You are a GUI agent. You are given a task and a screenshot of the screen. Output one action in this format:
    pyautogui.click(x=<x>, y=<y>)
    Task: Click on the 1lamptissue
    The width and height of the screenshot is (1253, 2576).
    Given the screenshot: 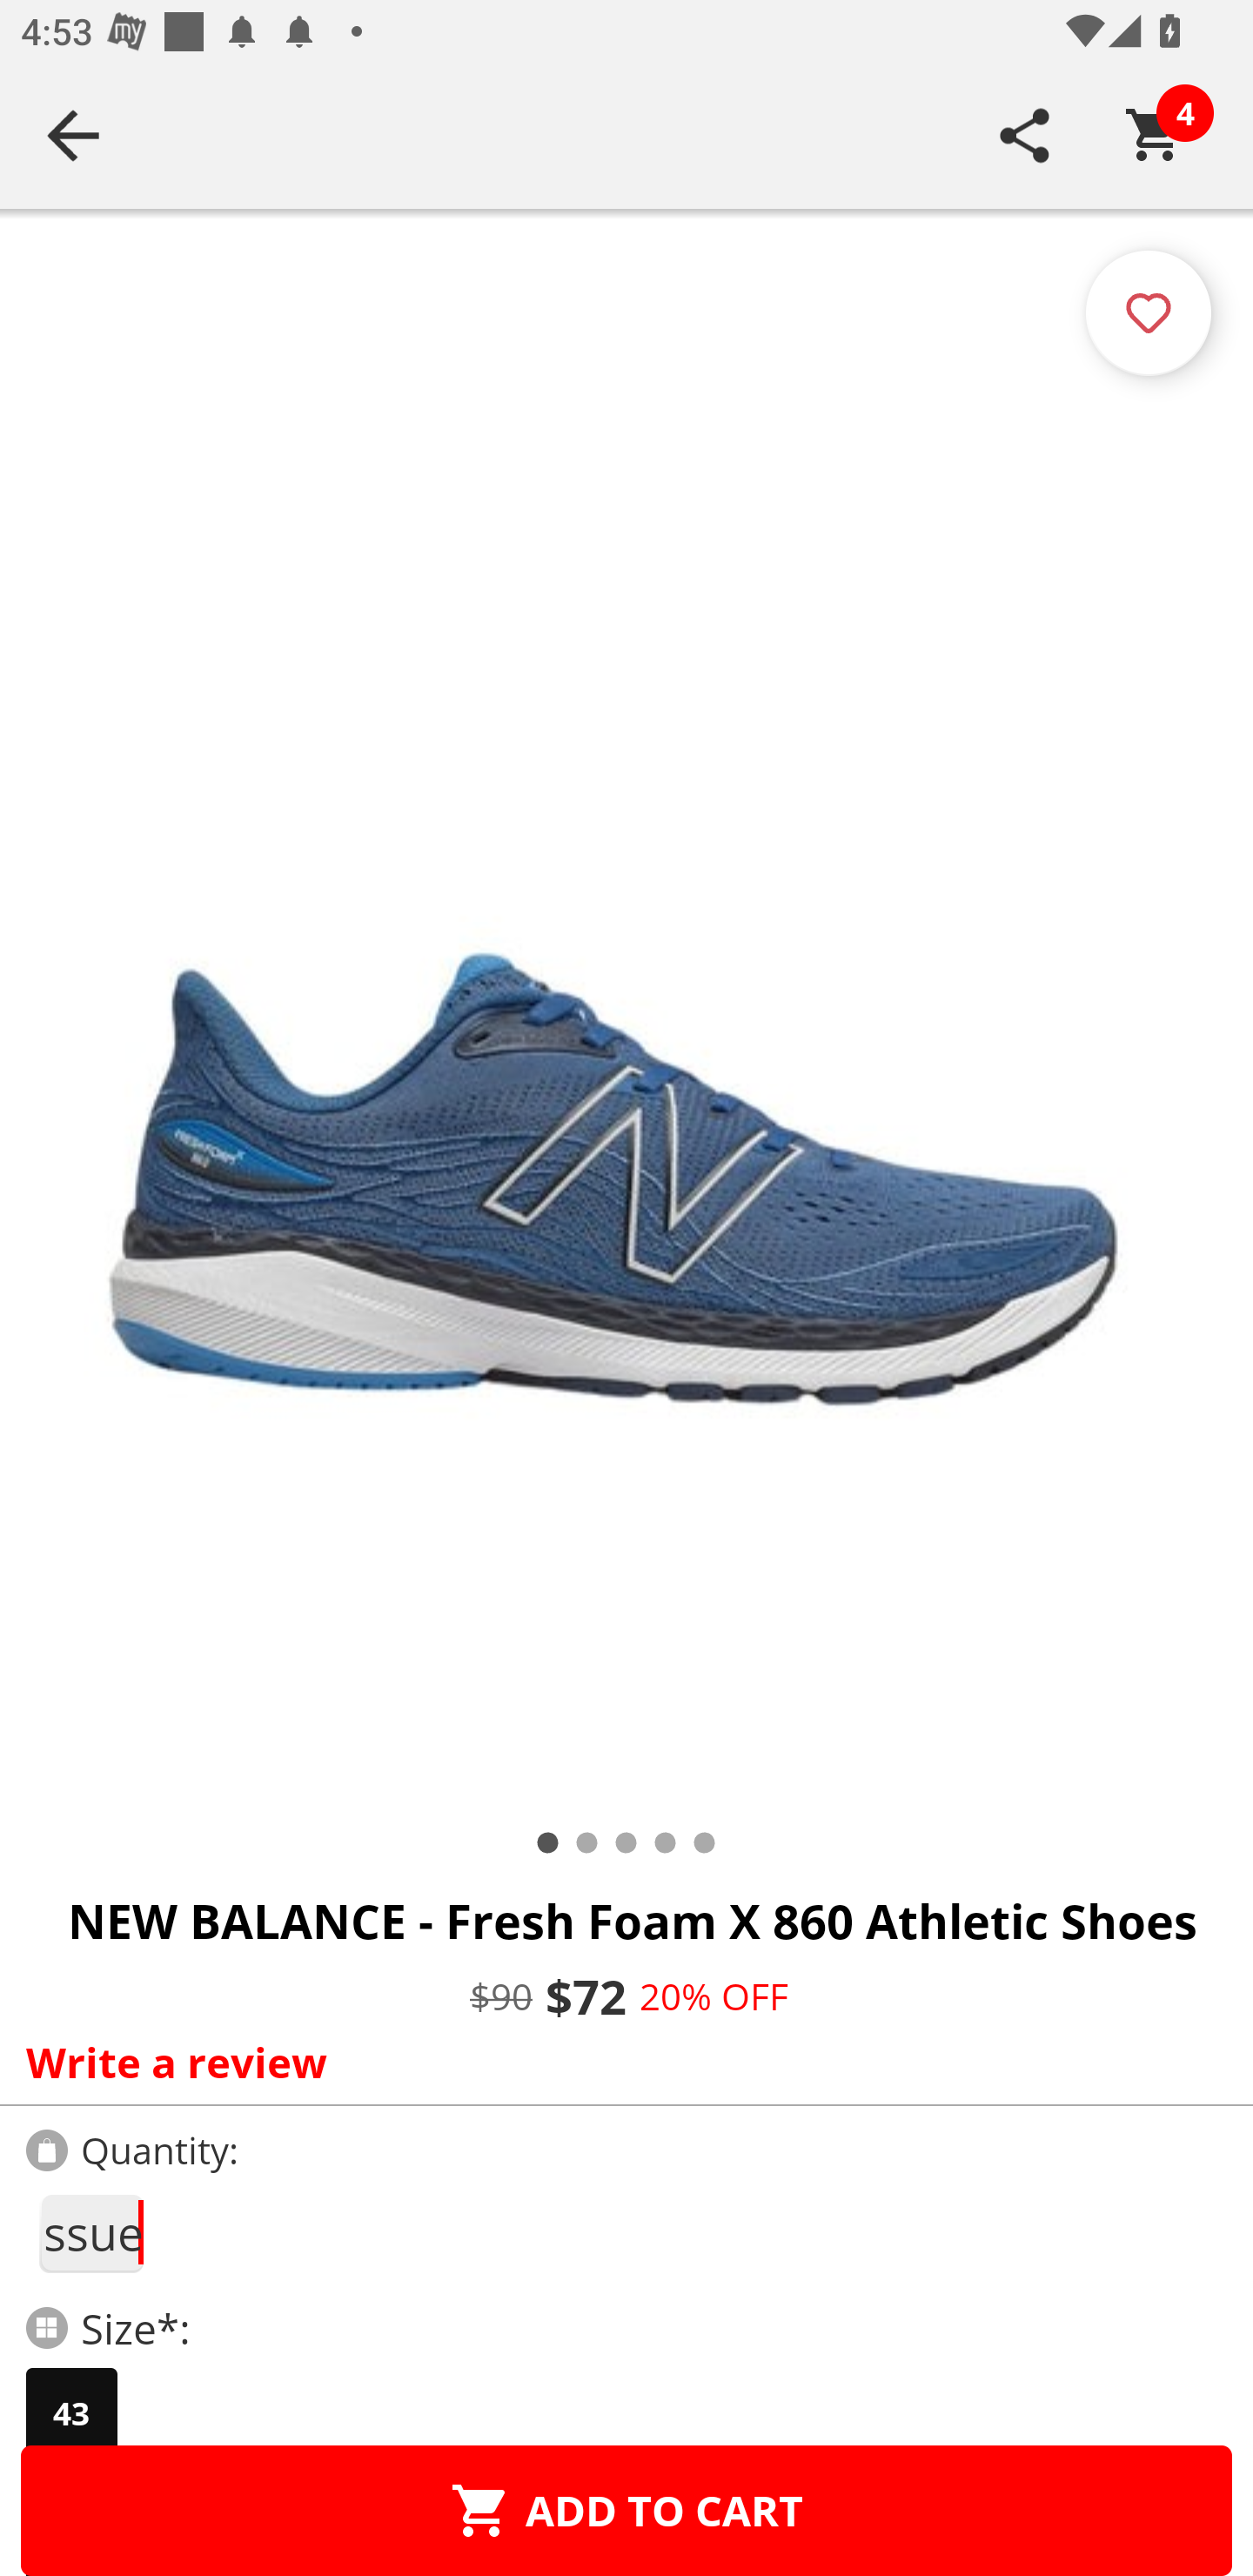 What is the action you would take?
    pyautogui.click(x=90, y=2233)
    